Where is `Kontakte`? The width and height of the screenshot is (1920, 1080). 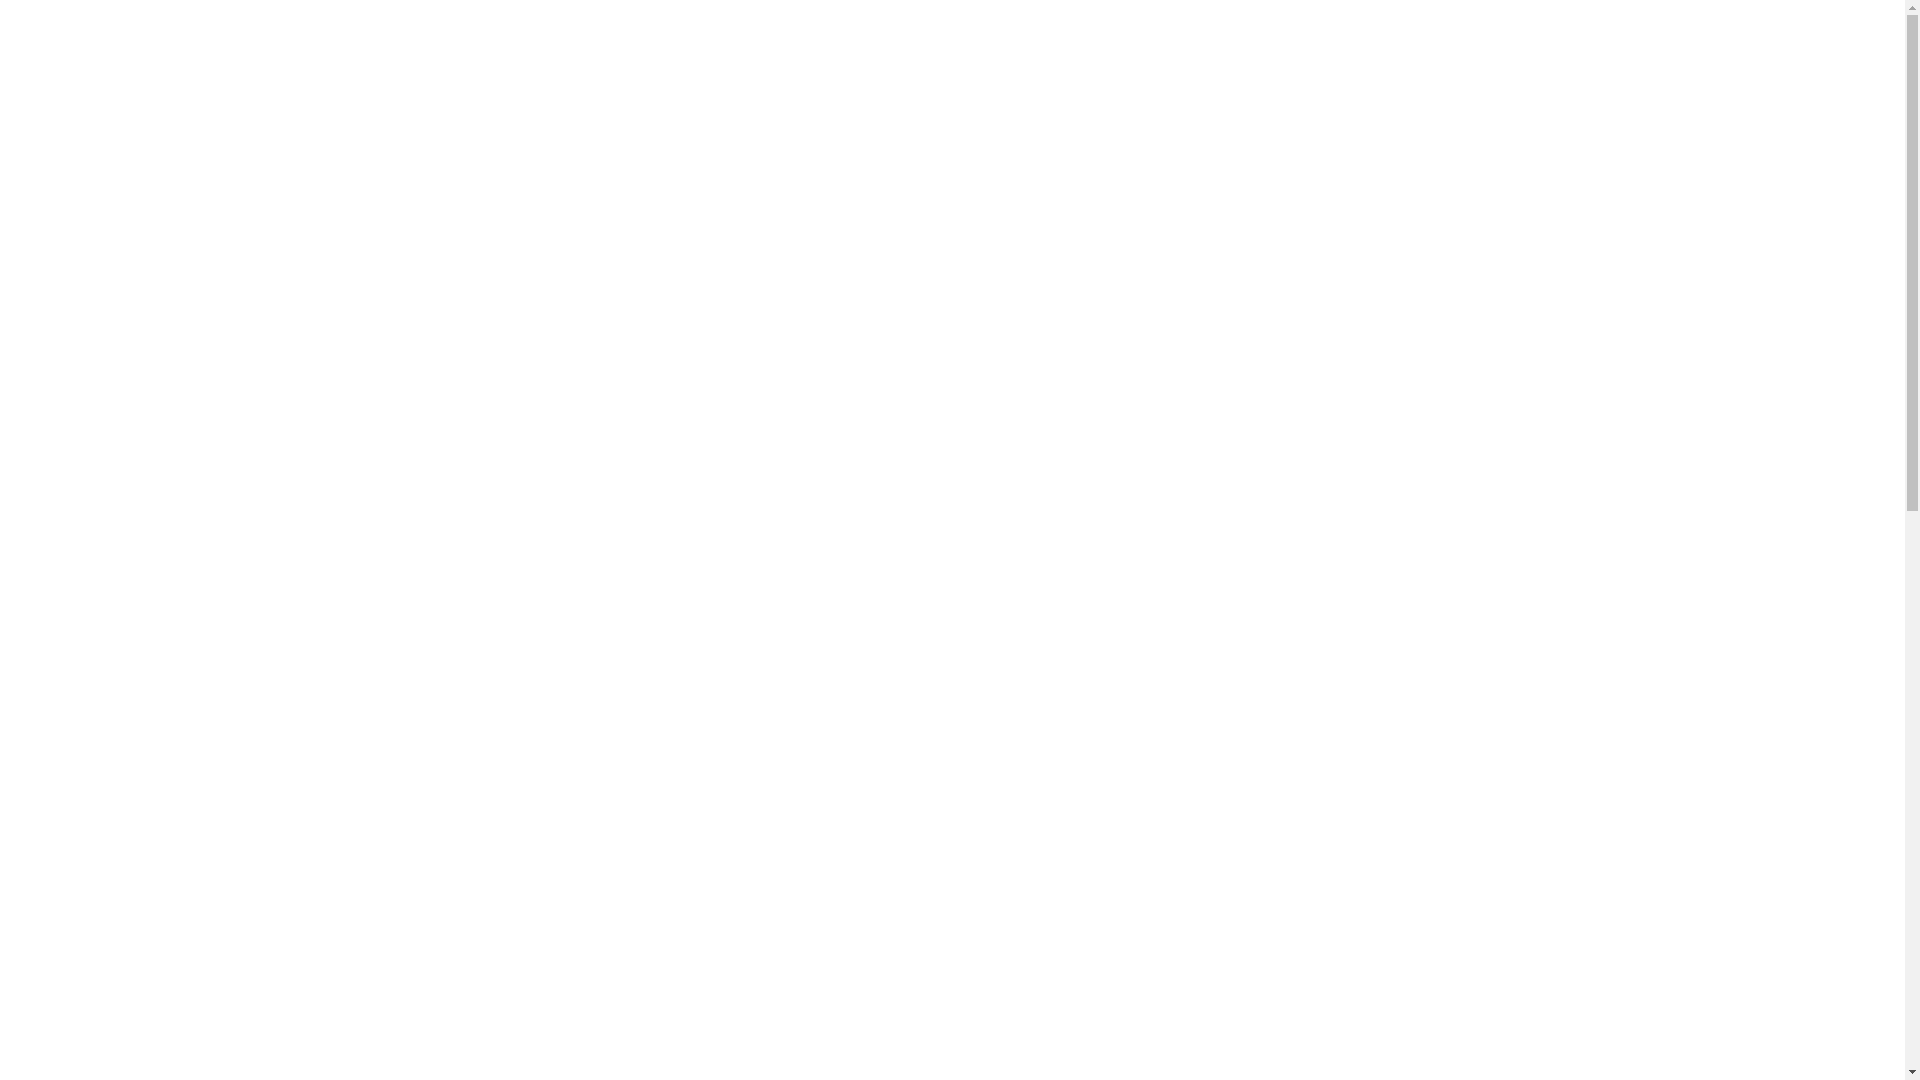
Kontakte is located at coordinates (110, 134).